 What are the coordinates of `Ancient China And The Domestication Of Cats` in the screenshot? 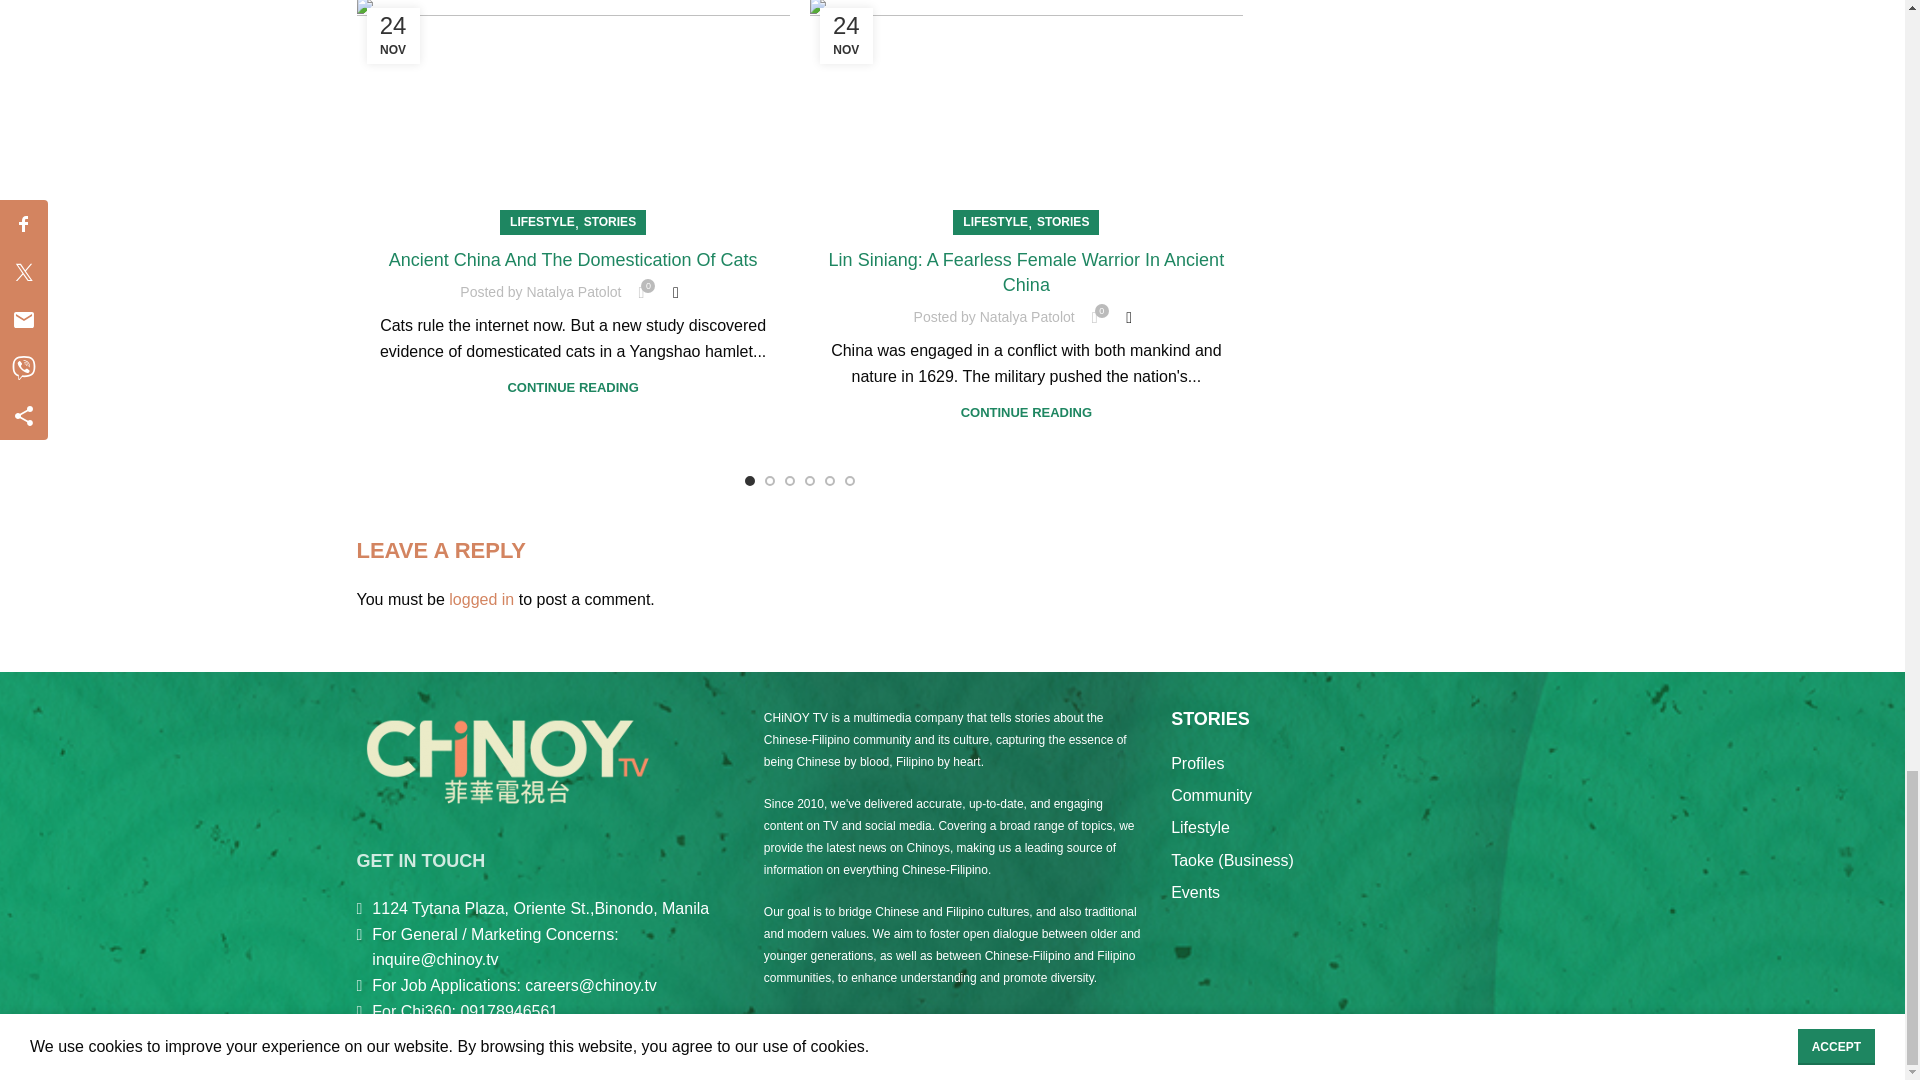 It's located at (574, 260).